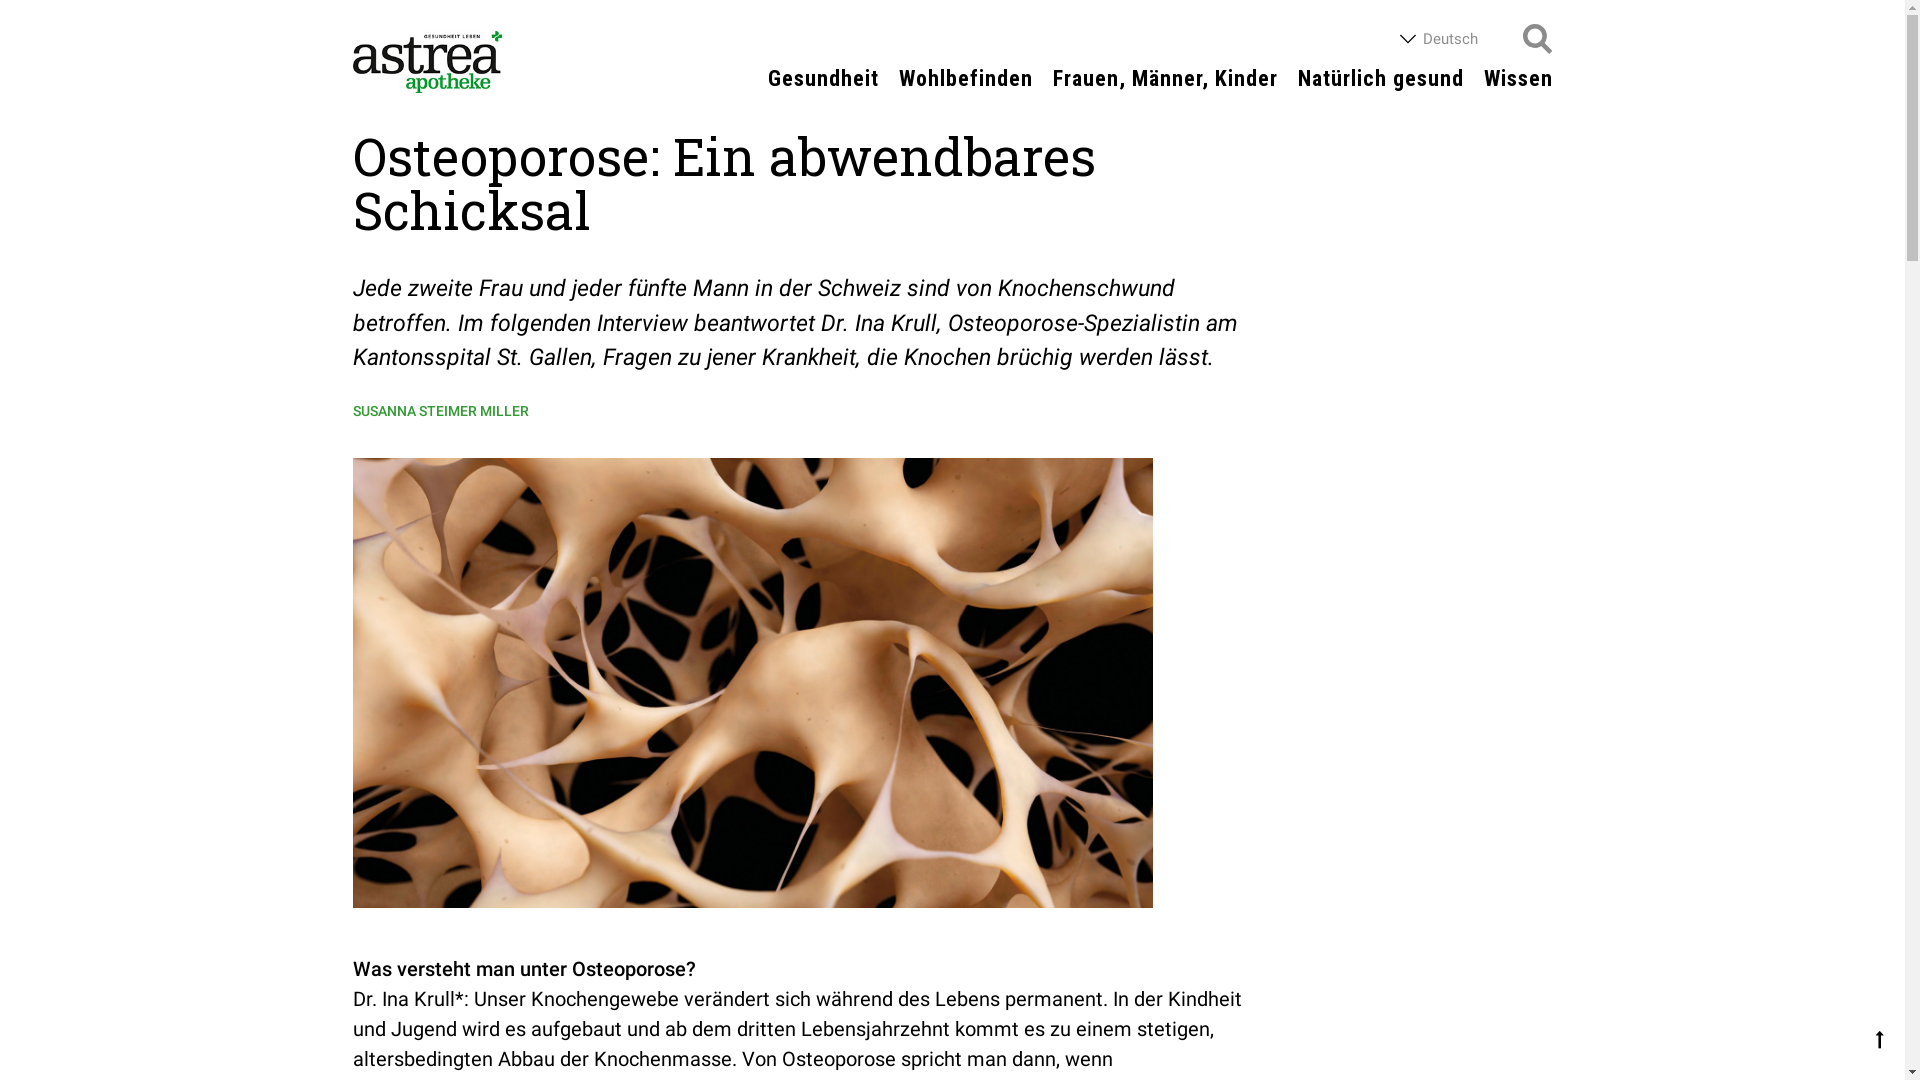 This screenshot has width=1920, height=1080. Describe the element at coordinates (824, 79) in the screenshot. I see `Gesundheit` at that location.